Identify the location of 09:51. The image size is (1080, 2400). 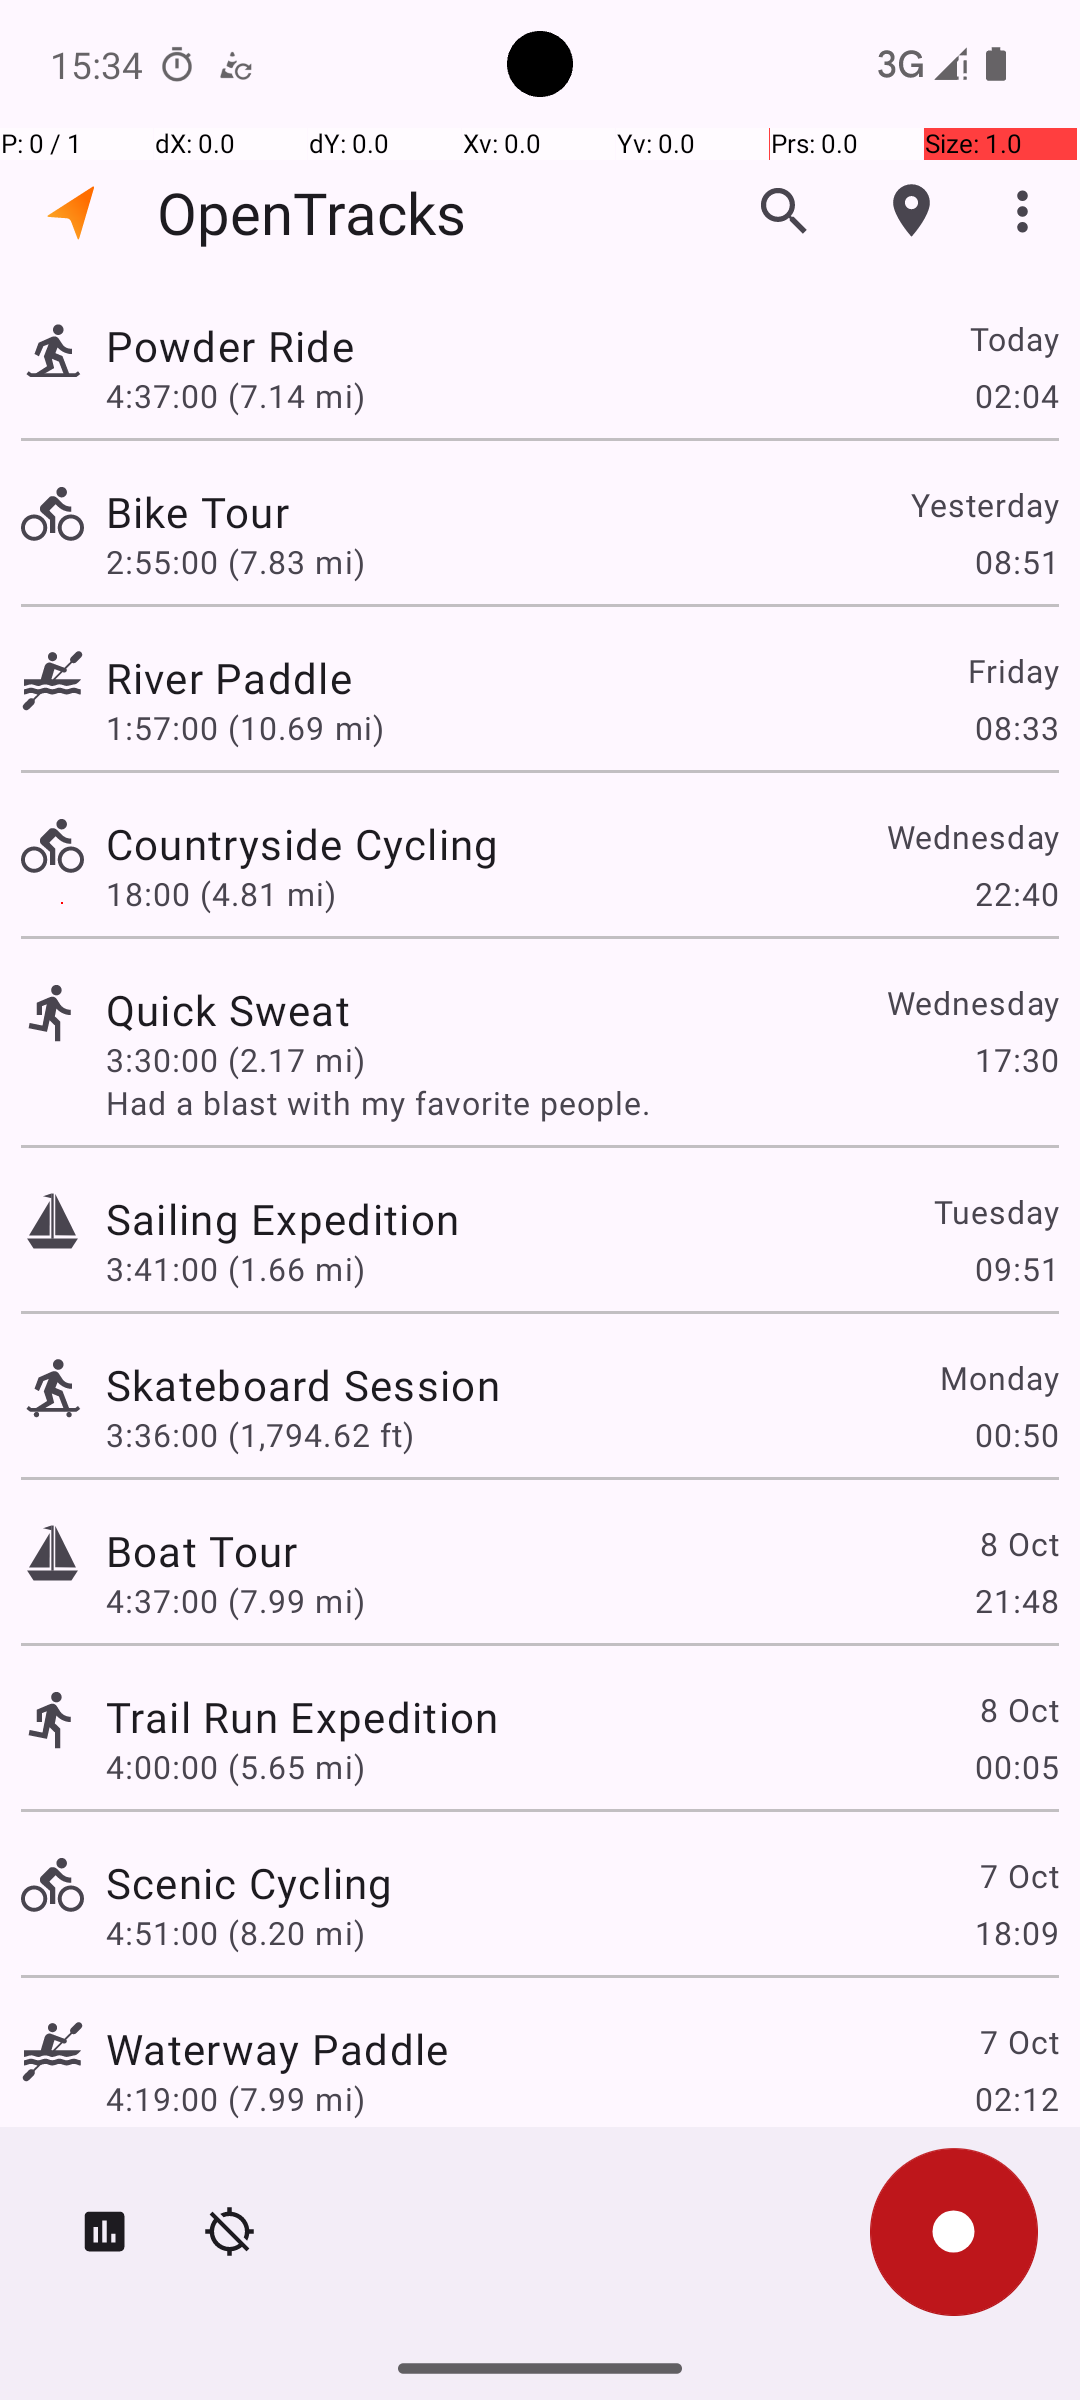
(1016, 1268).